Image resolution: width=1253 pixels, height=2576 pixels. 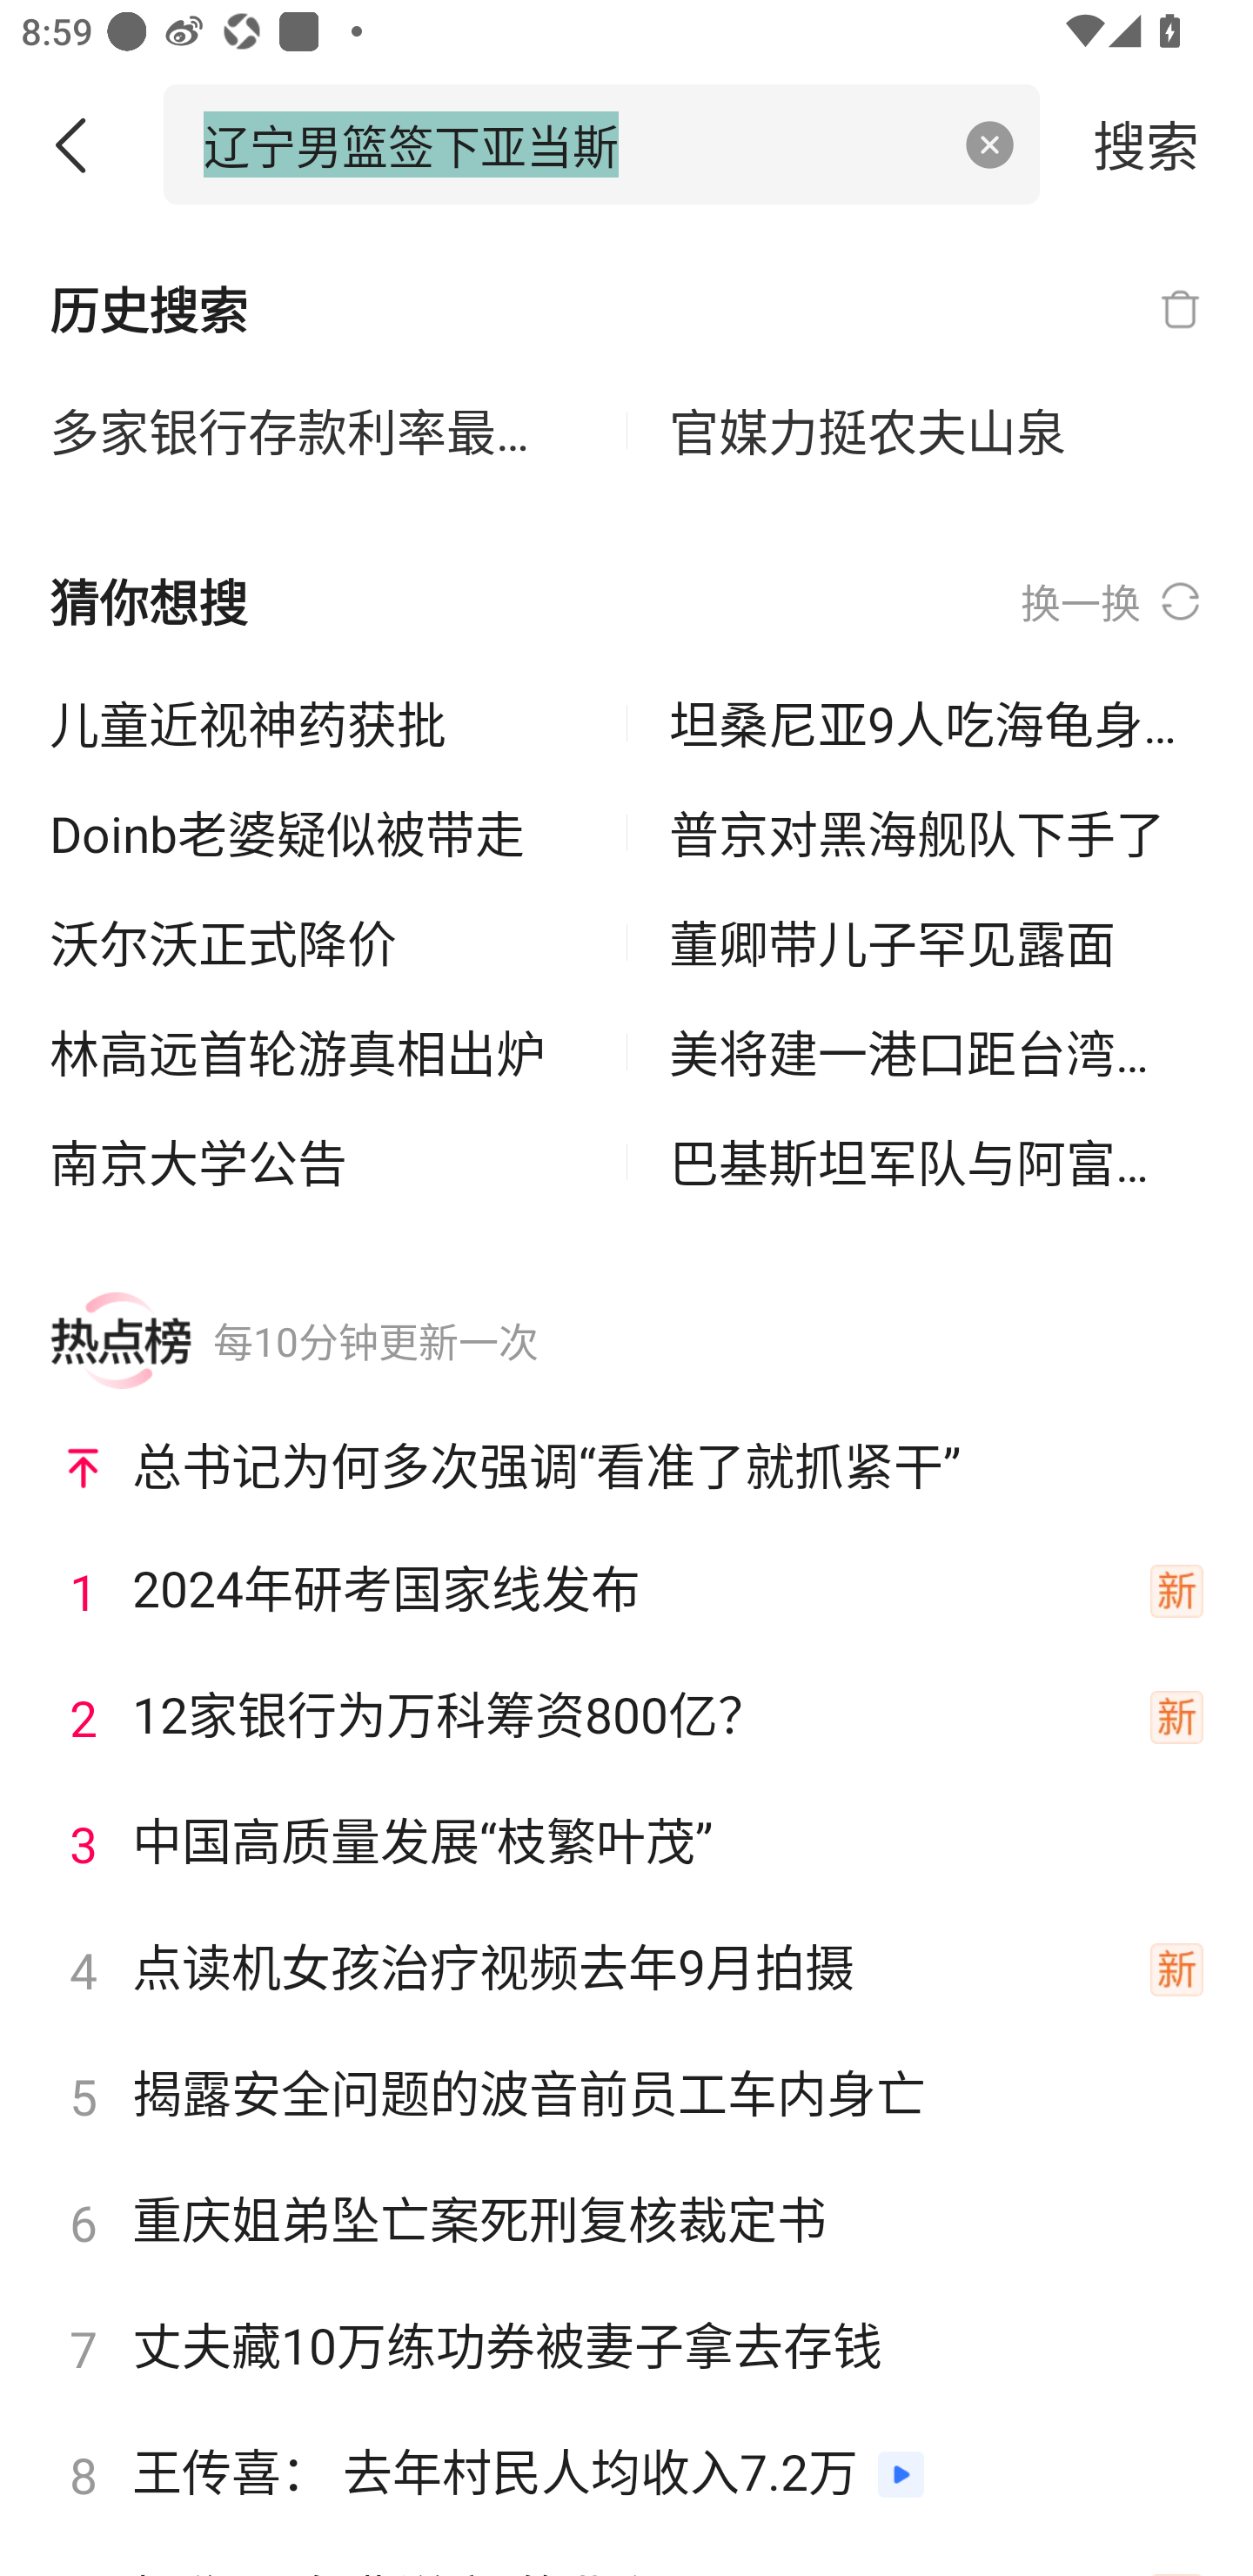 I want to click on 辽宁男篮签下亚当斯, so click(x=571, y=144).